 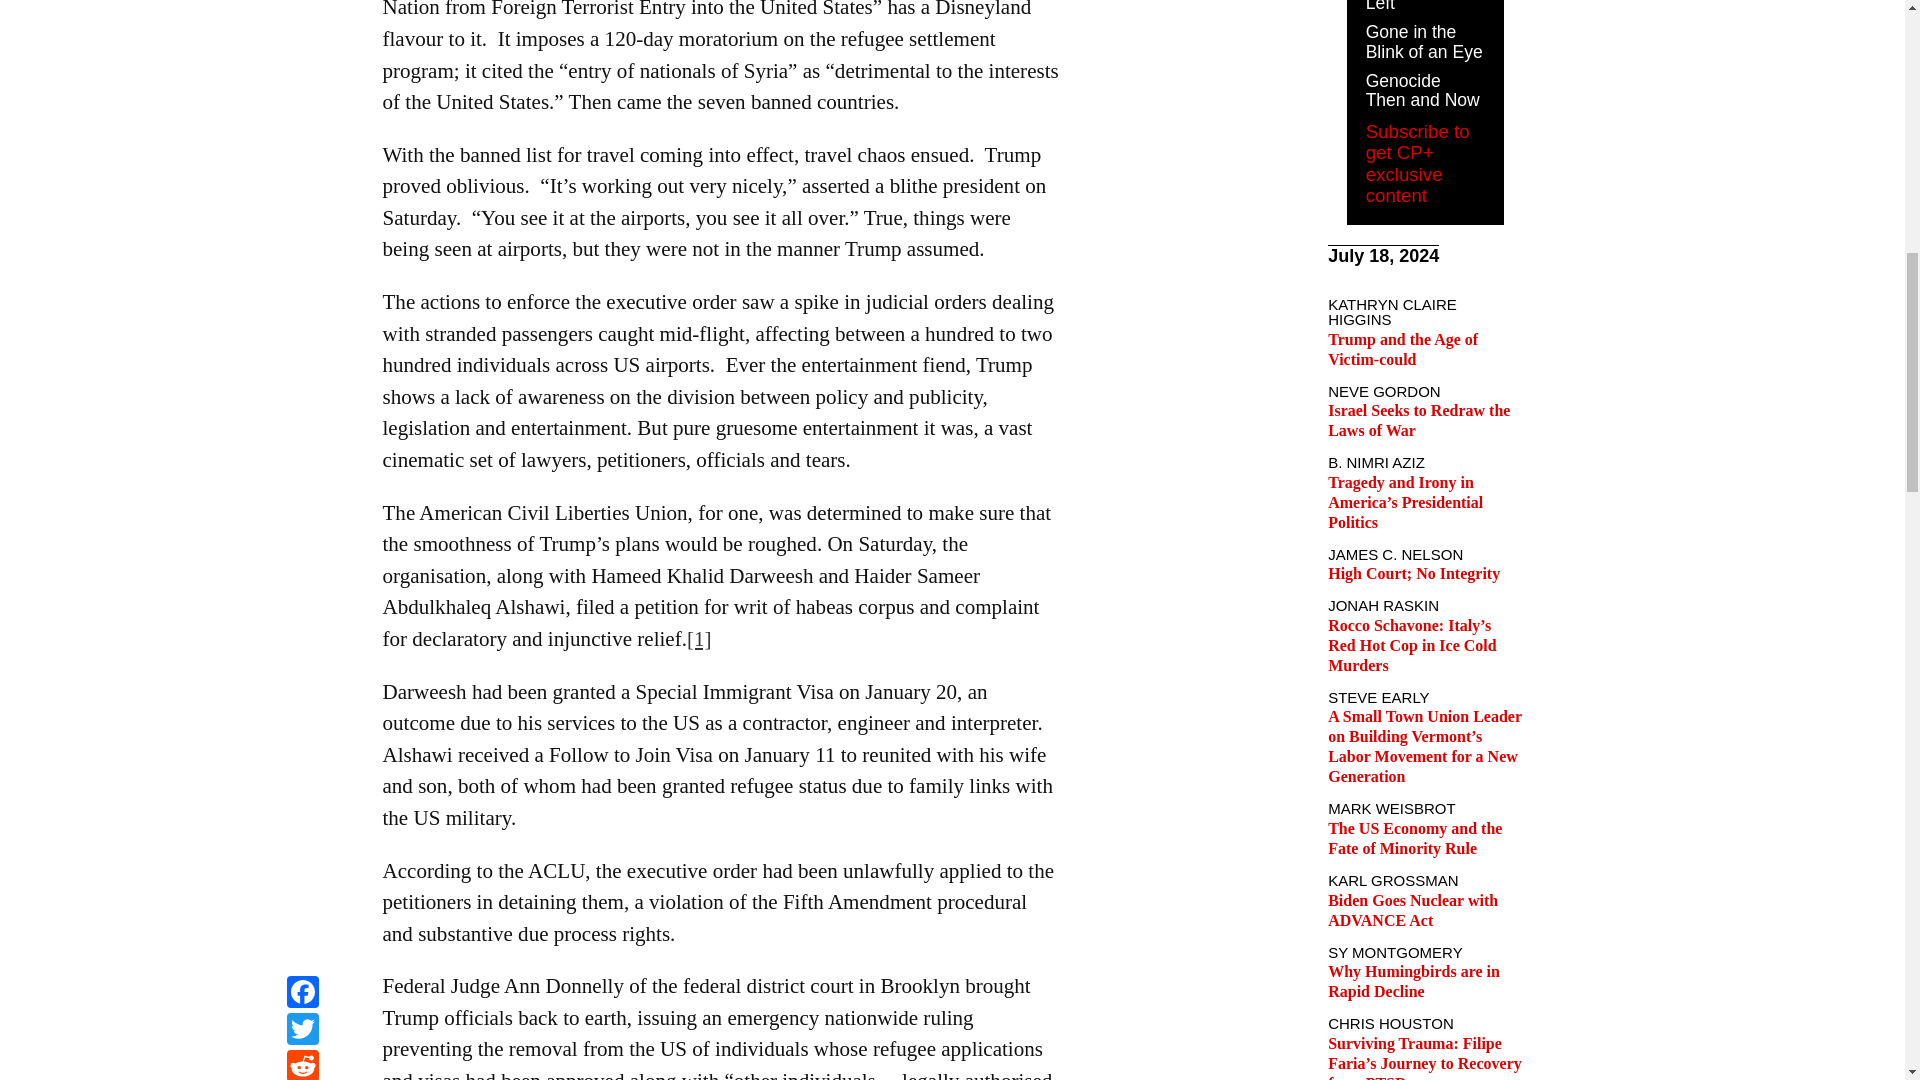 What do you see at coordinates (302, 25) in the screenshot?
I see `Email` at bounding box center [302, 25].